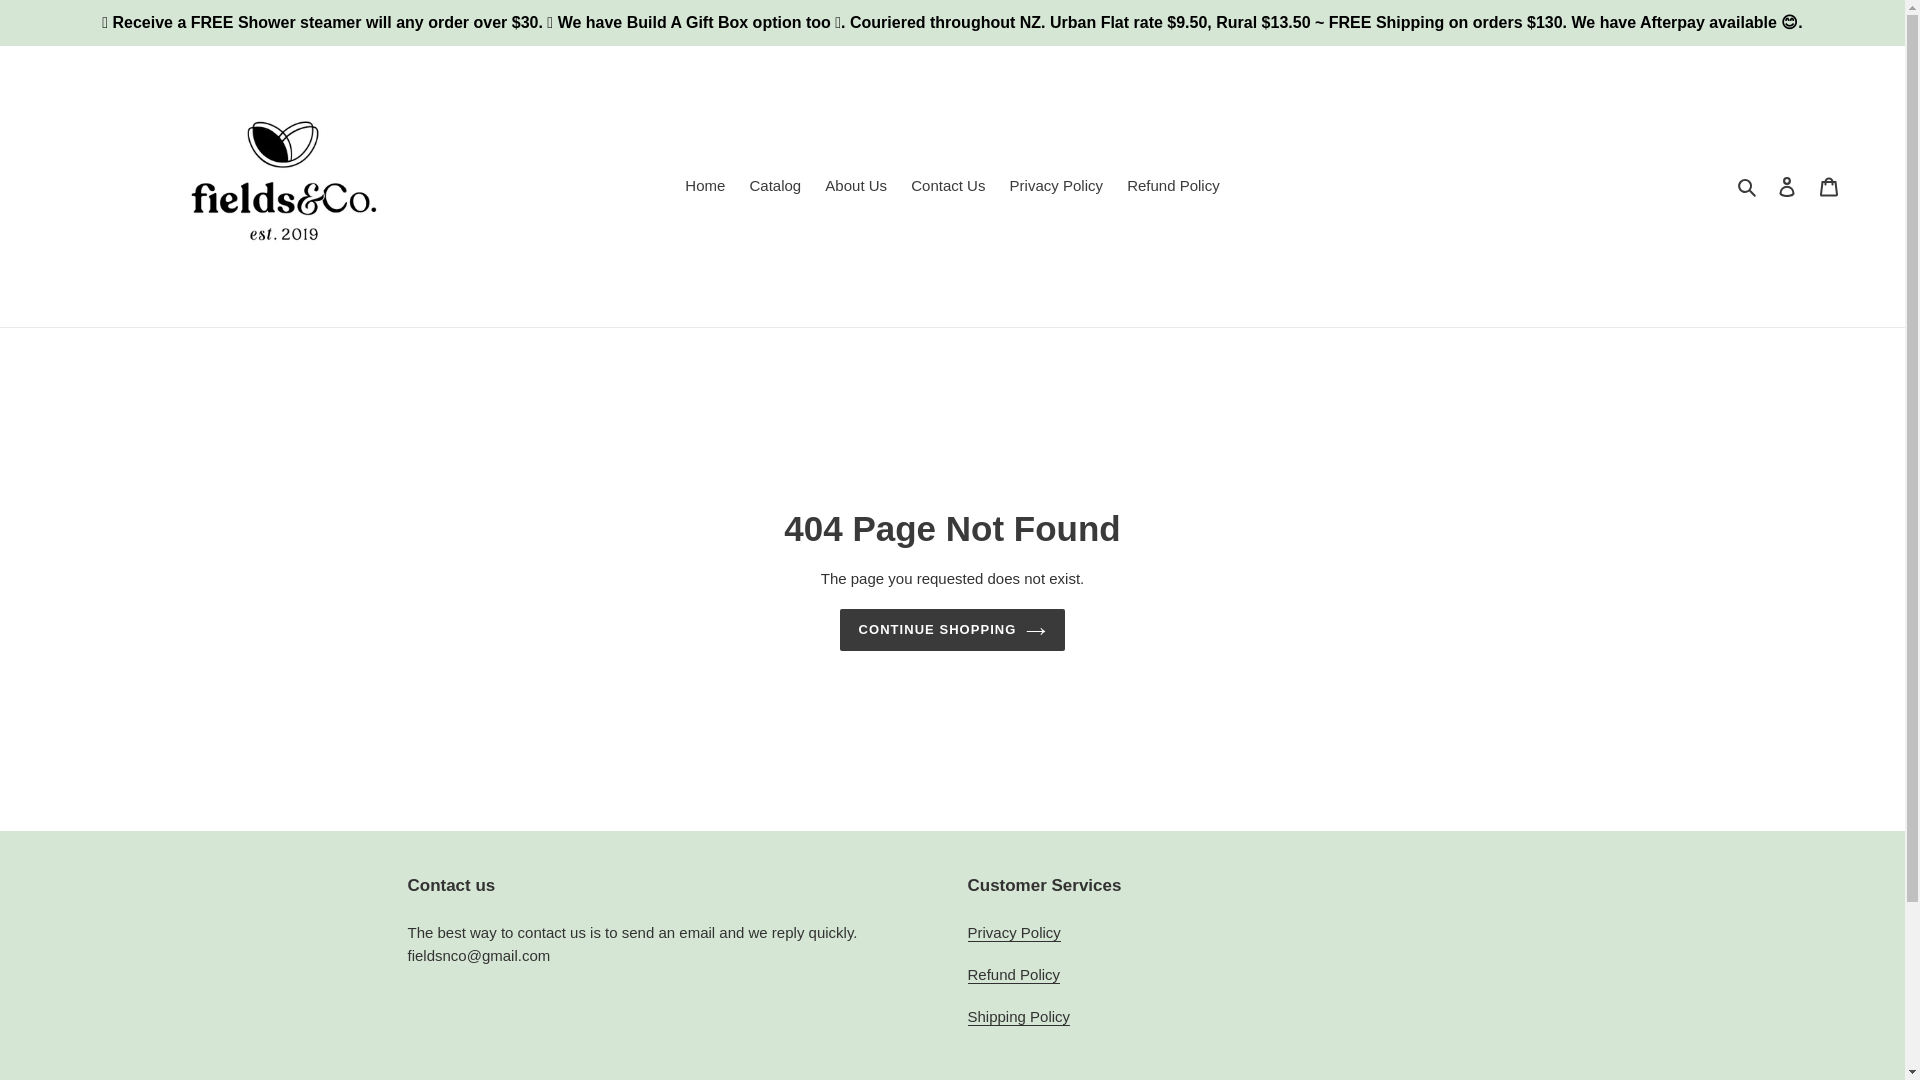  What do you see at coordinates (705, 186) in the screenshot?
I see `Home` at bounding box center [705, 186].